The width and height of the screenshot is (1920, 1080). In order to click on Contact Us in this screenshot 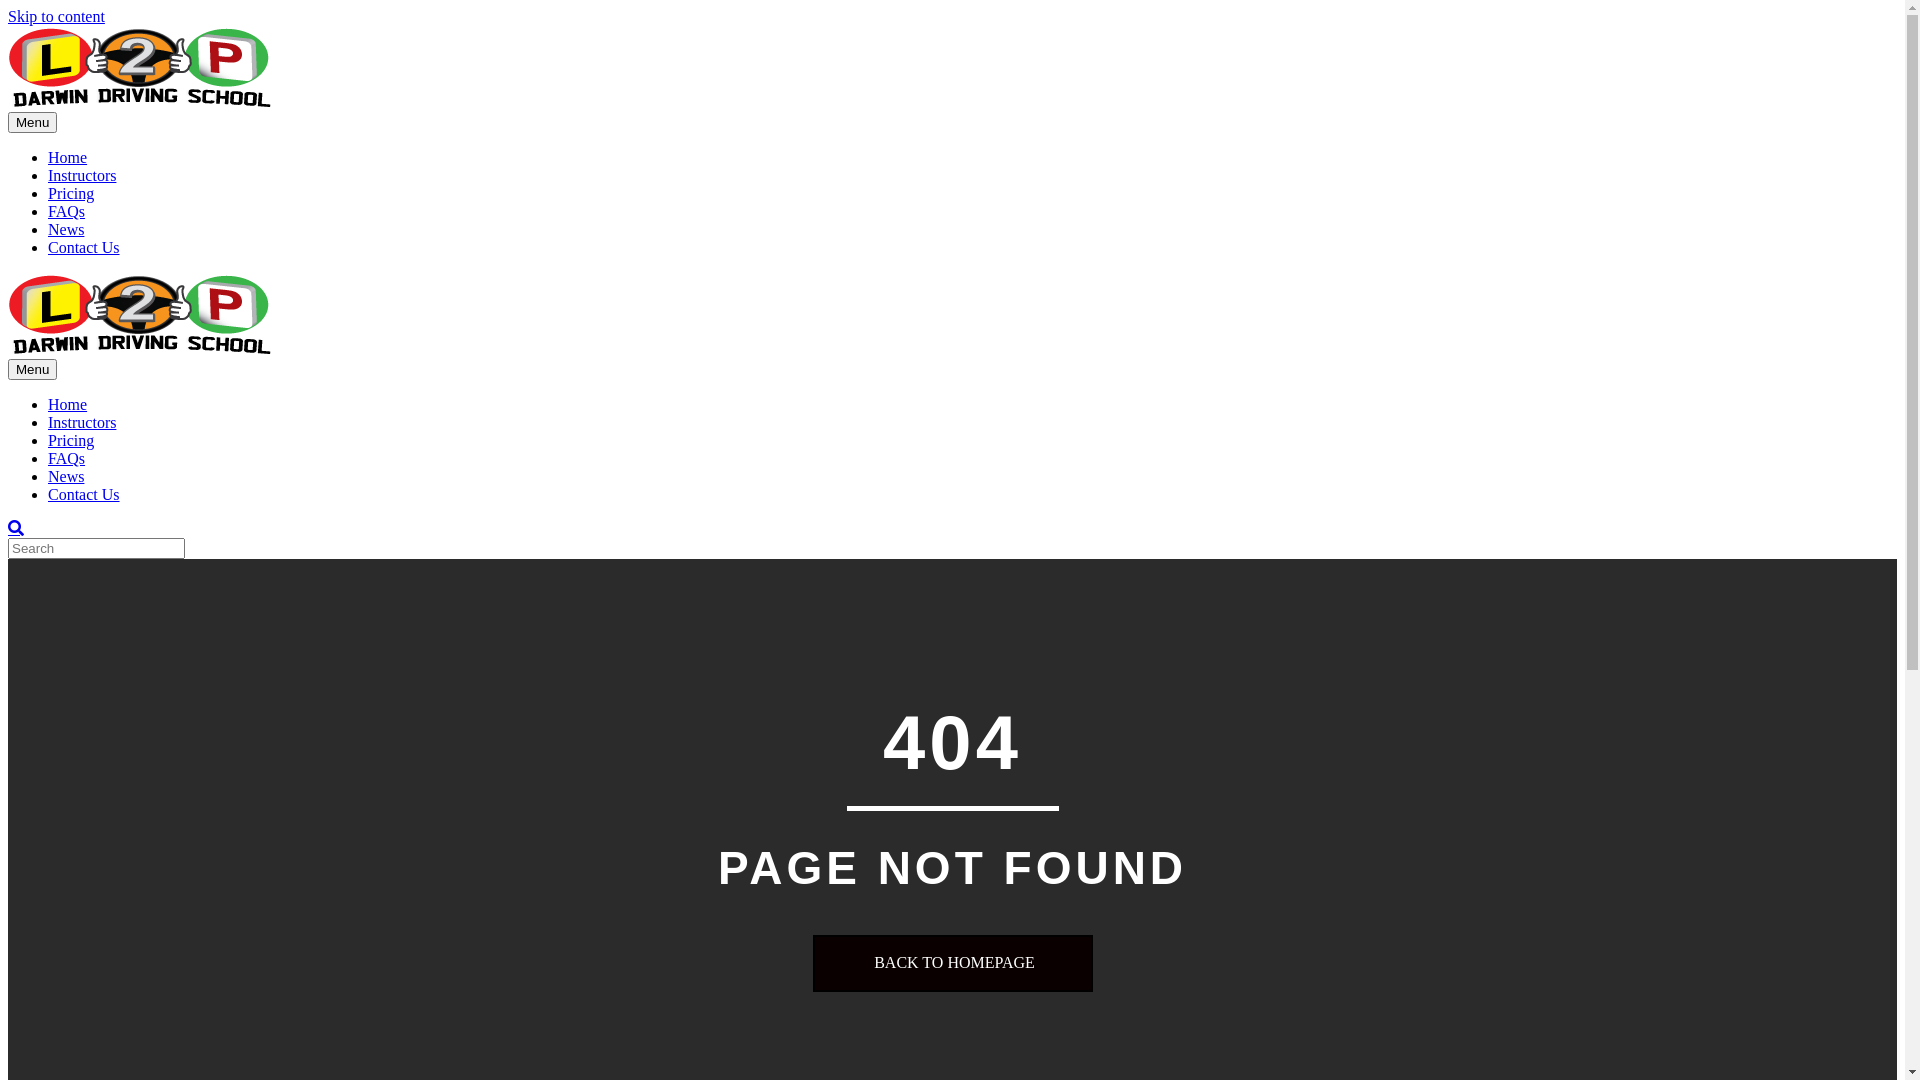, I will do `click(84, 248)`.